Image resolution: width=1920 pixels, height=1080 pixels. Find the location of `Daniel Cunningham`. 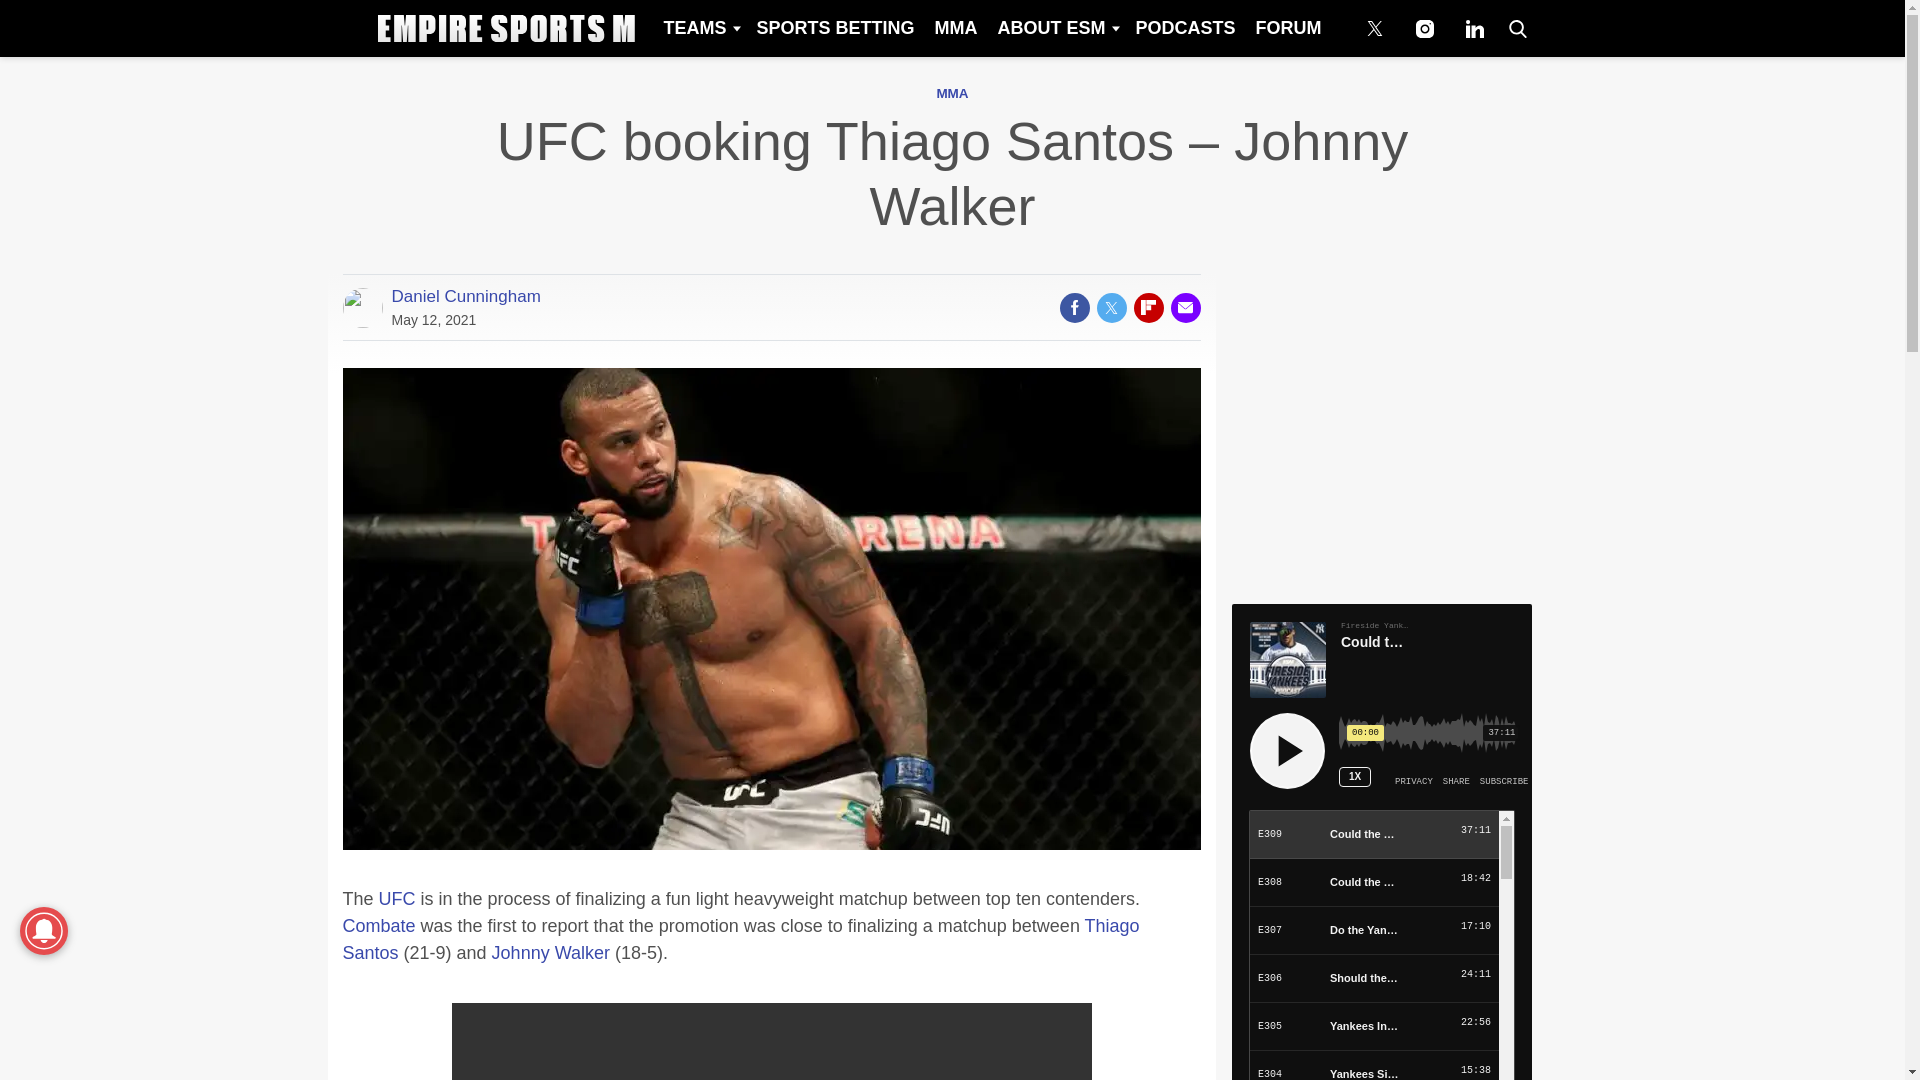

Daniel Cunningham is located at coordinates (466, 296).